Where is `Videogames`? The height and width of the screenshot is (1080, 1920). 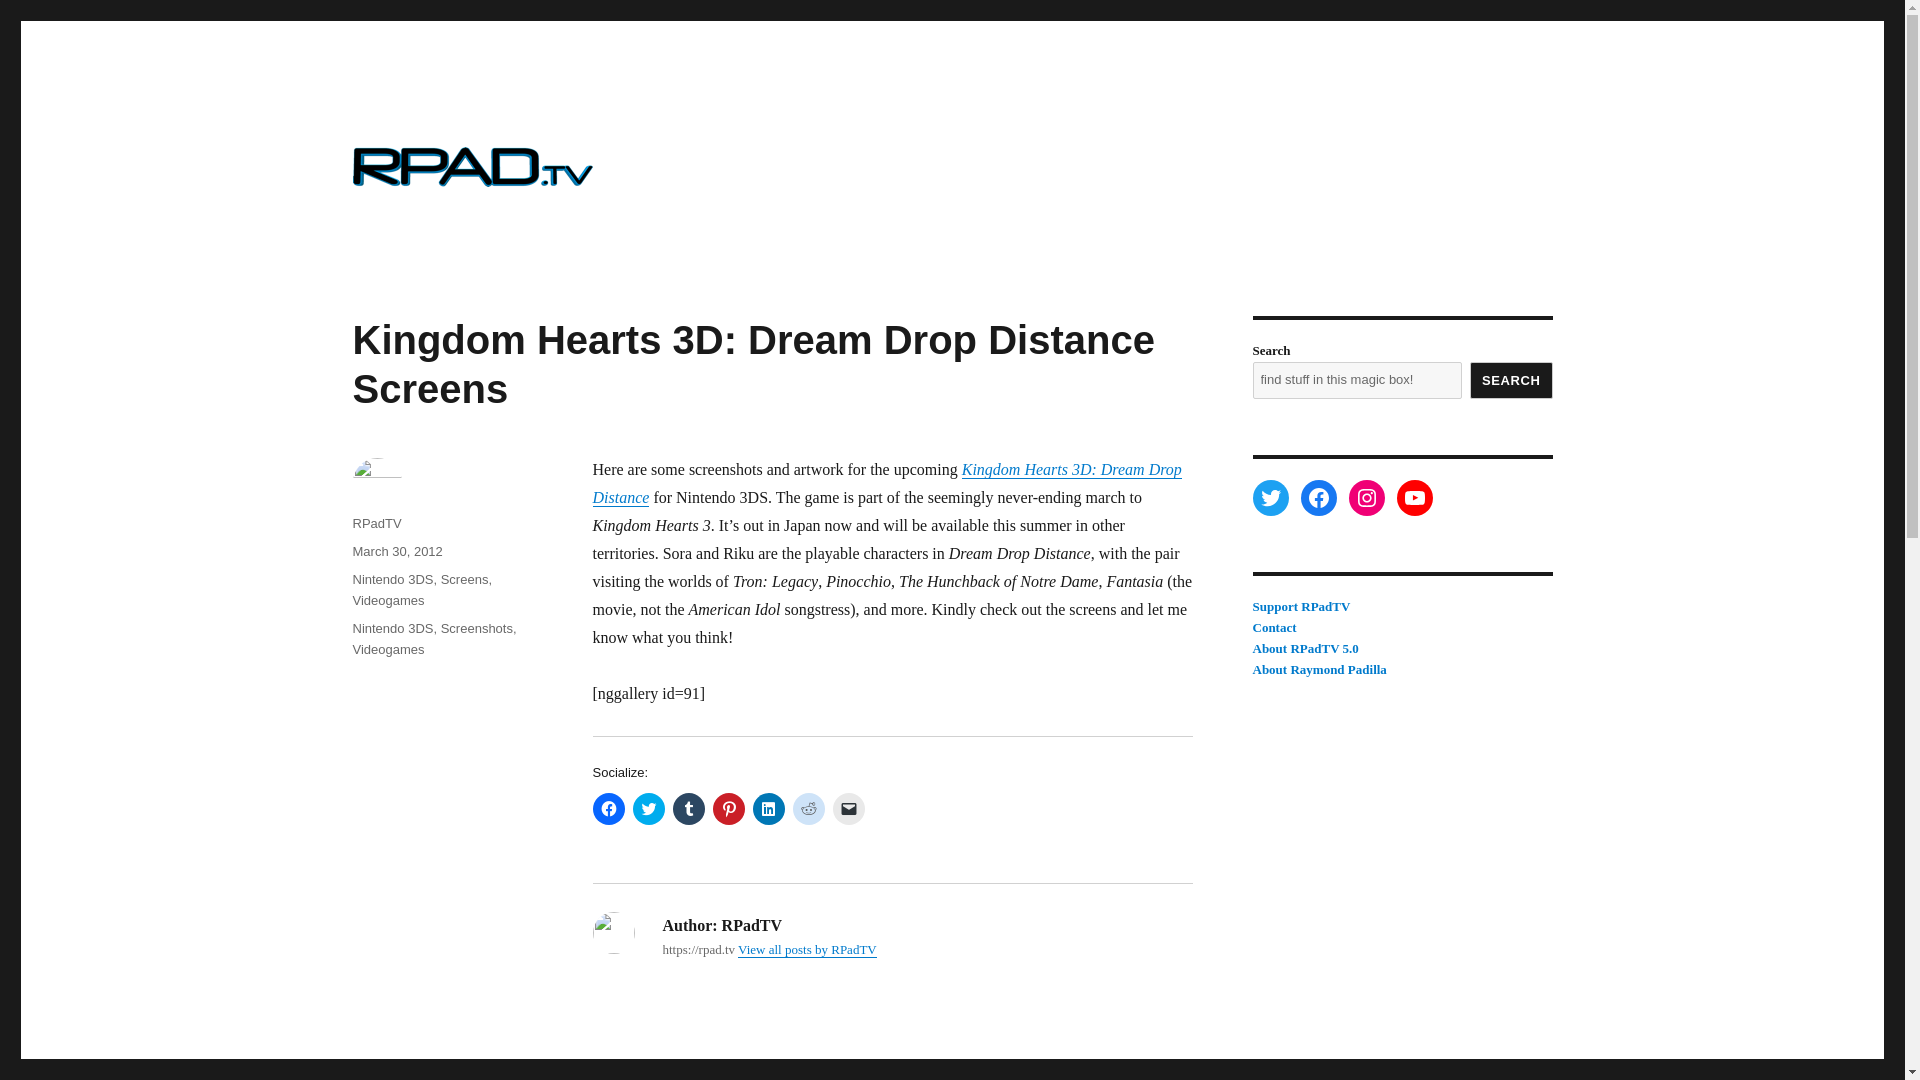
Videogames is located at coordinates (388, 600).